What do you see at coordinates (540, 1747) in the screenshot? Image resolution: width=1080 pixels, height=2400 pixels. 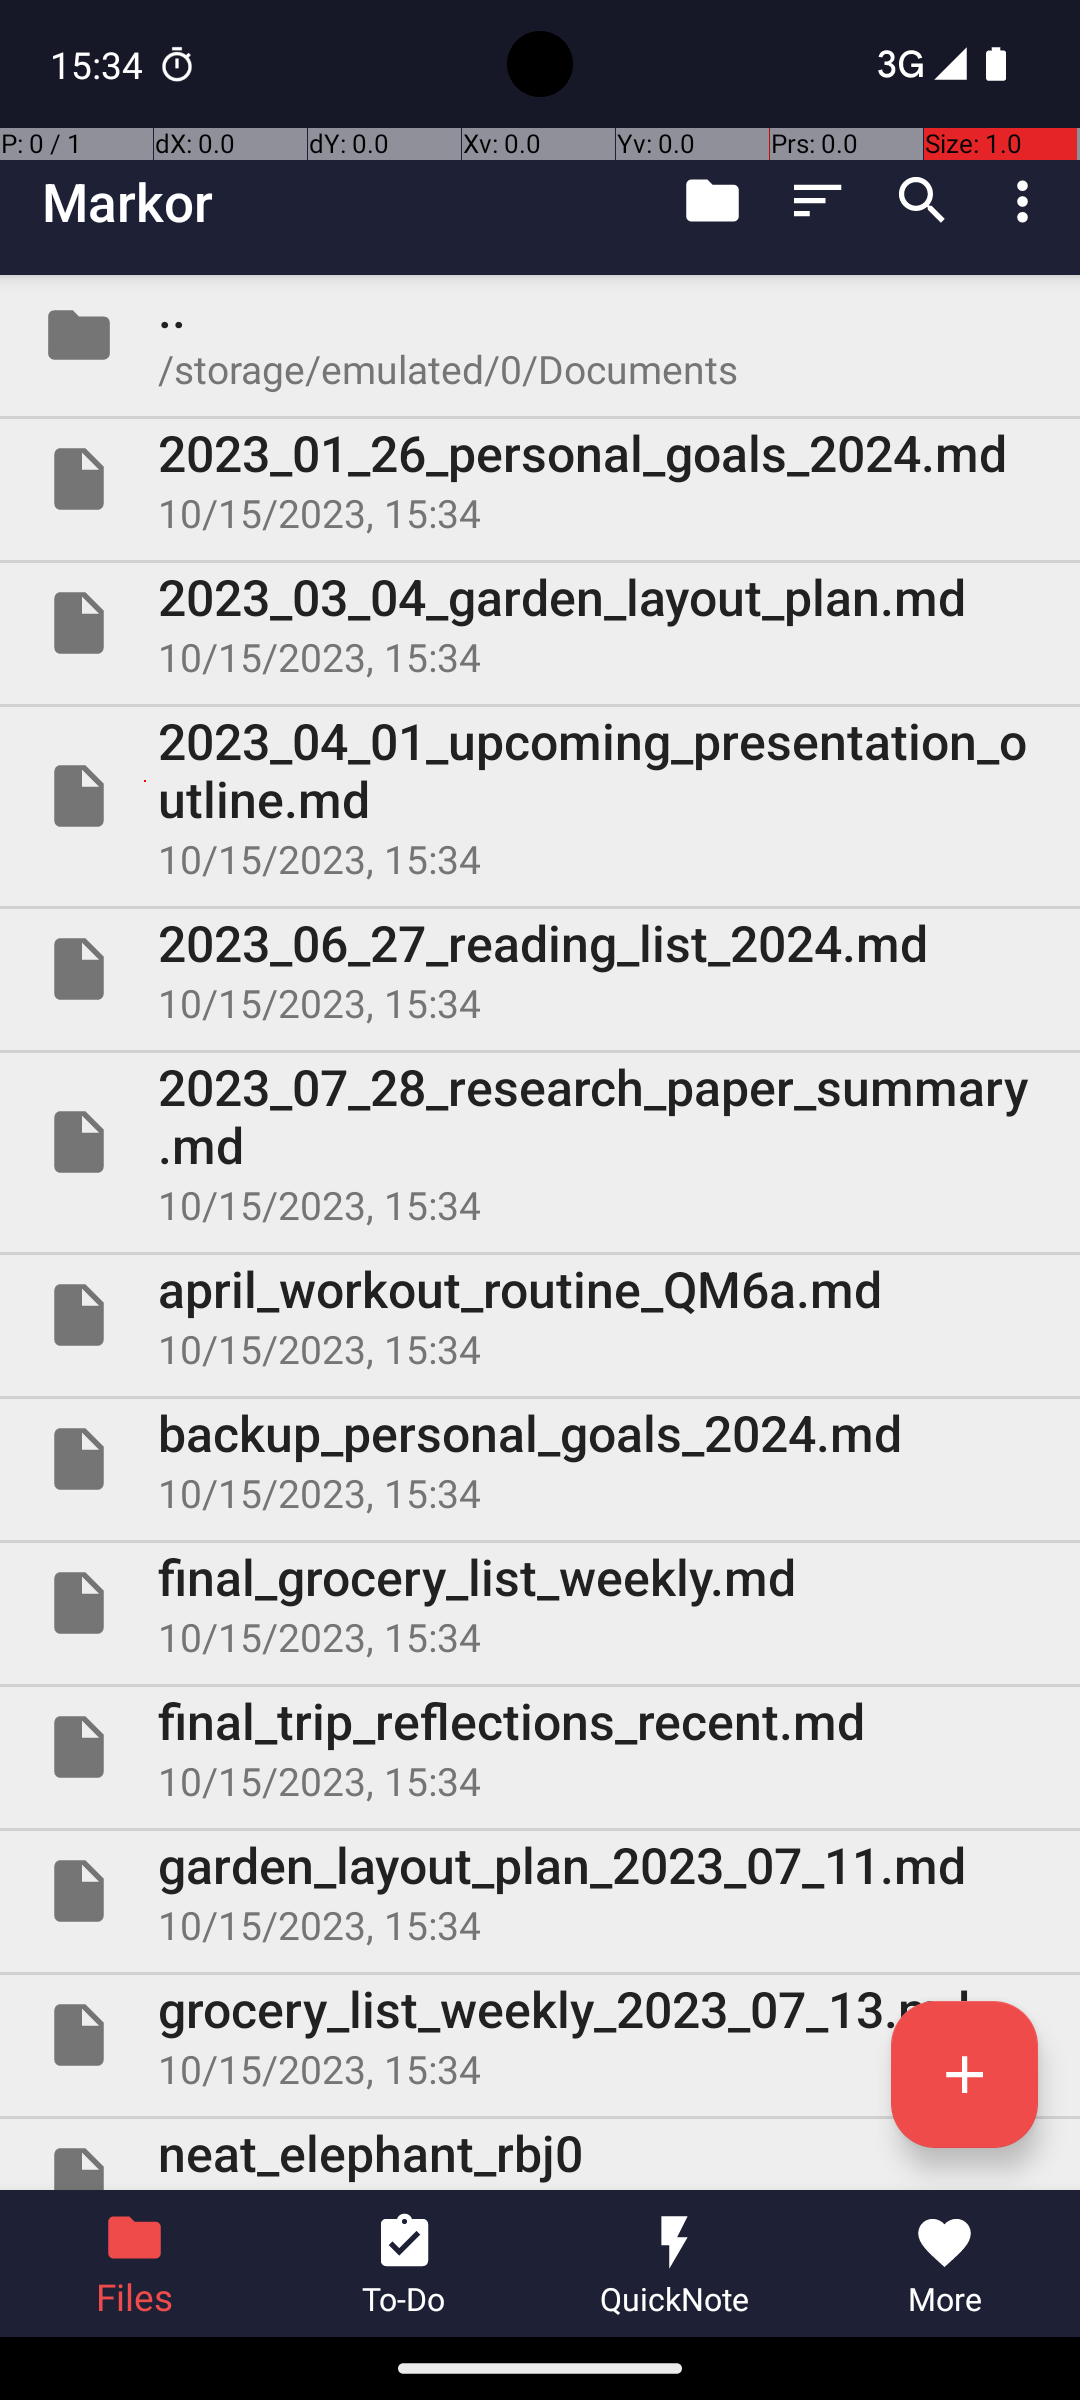 I see `File final_trip_reflections_recent.md ` at bounding box center [540, 1747].